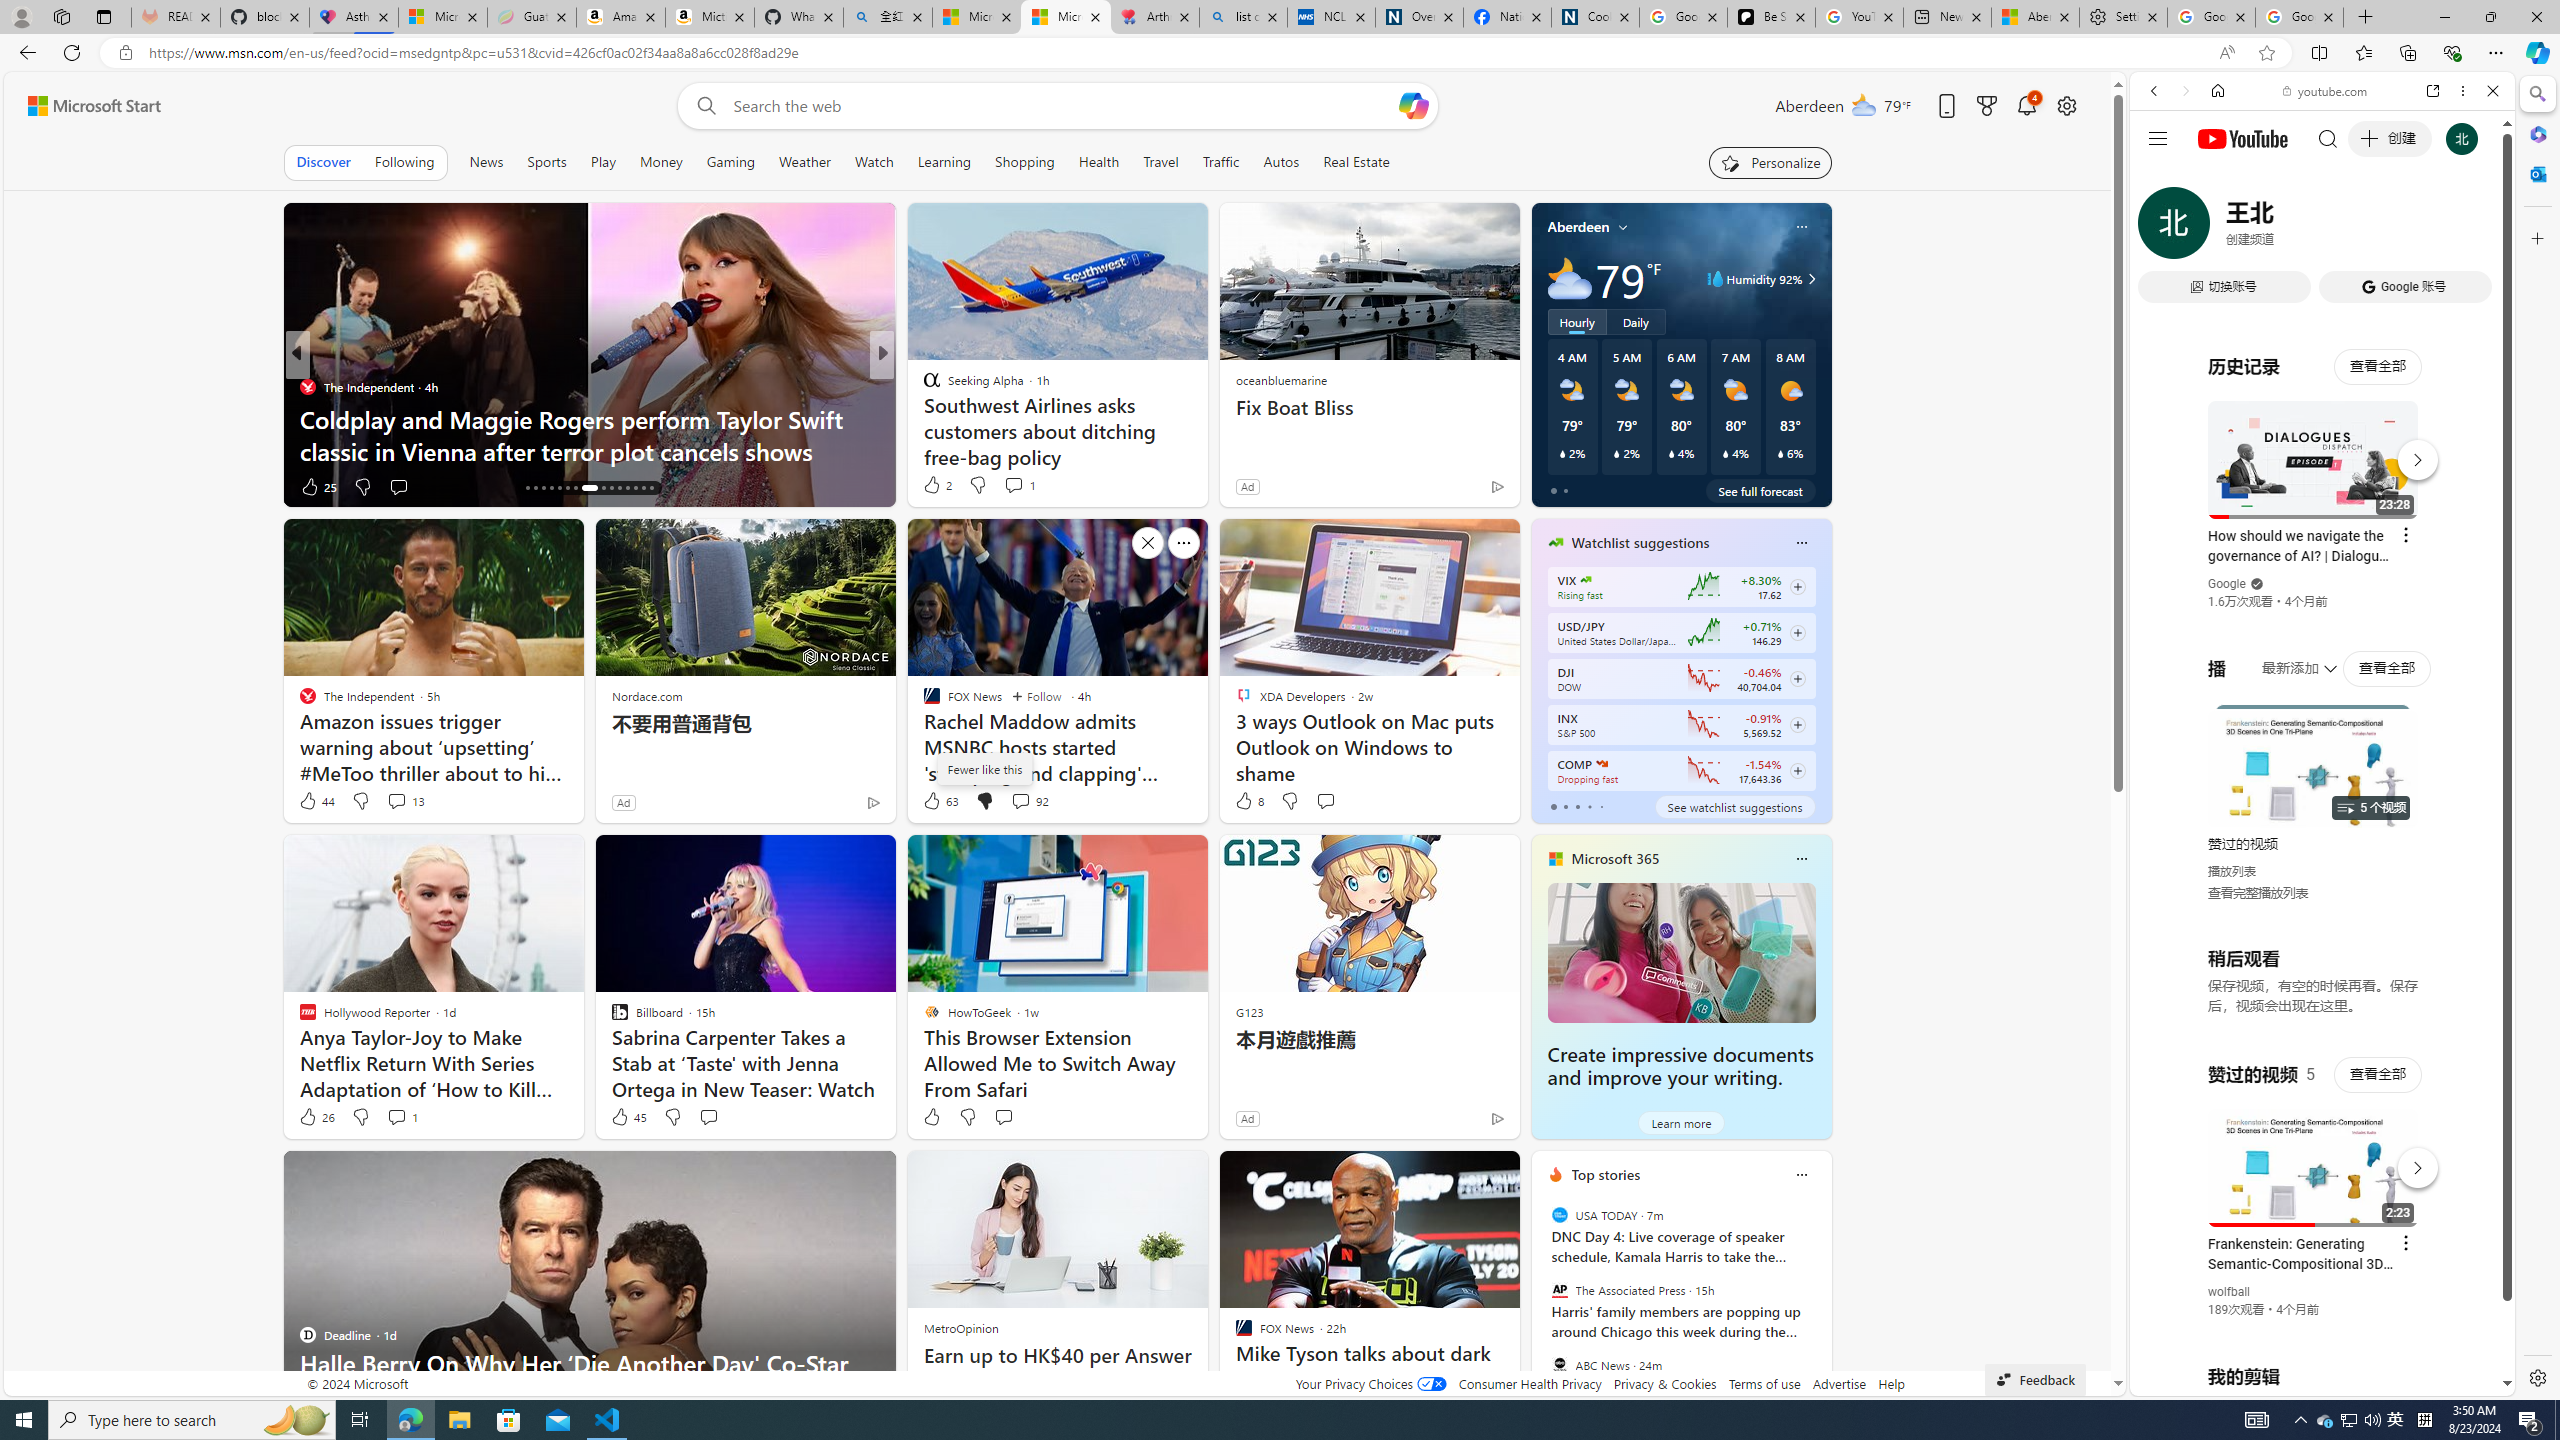 Image resolution: width=2560 pixels, height=1440 pixels. I want to click on Class: weather-arrow-glyph, so click(1811, 279).